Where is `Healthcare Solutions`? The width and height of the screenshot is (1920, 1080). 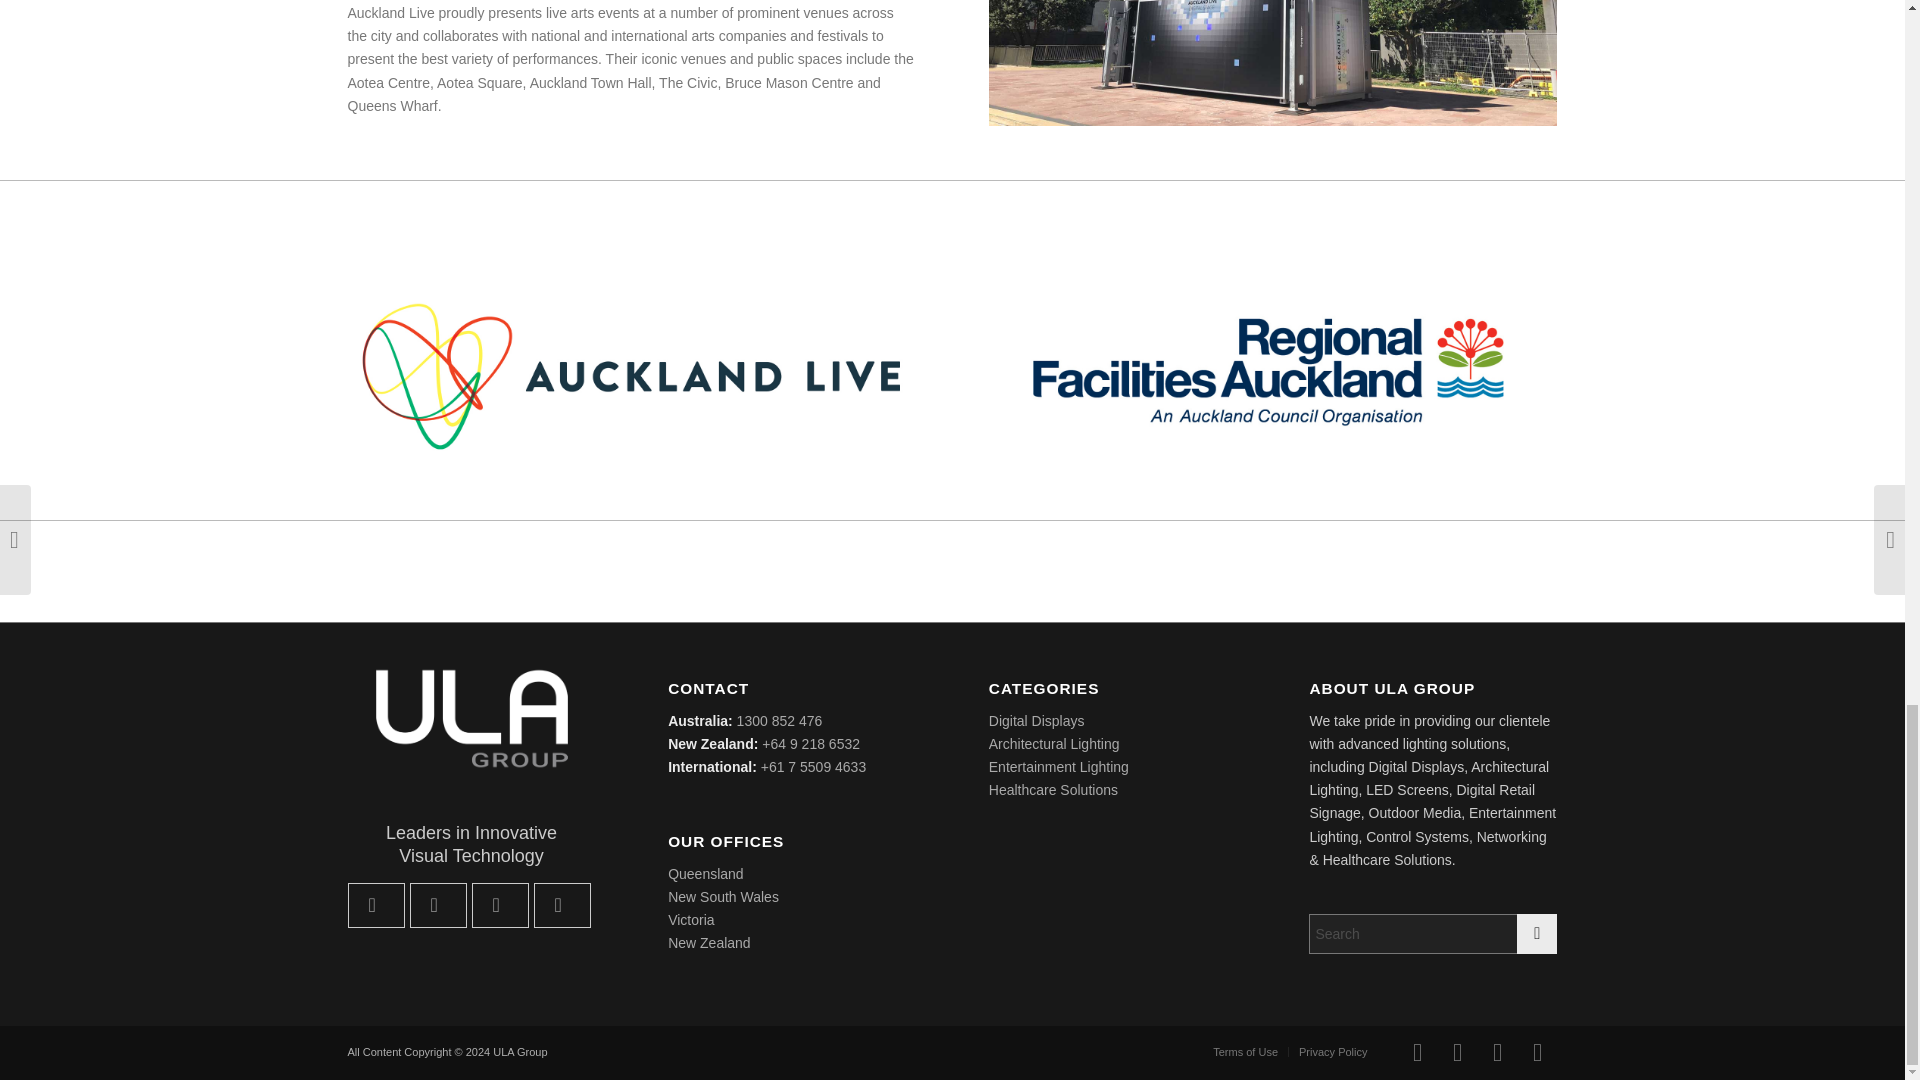 Healthcare Solutions is located at coordinates (1052, 790).